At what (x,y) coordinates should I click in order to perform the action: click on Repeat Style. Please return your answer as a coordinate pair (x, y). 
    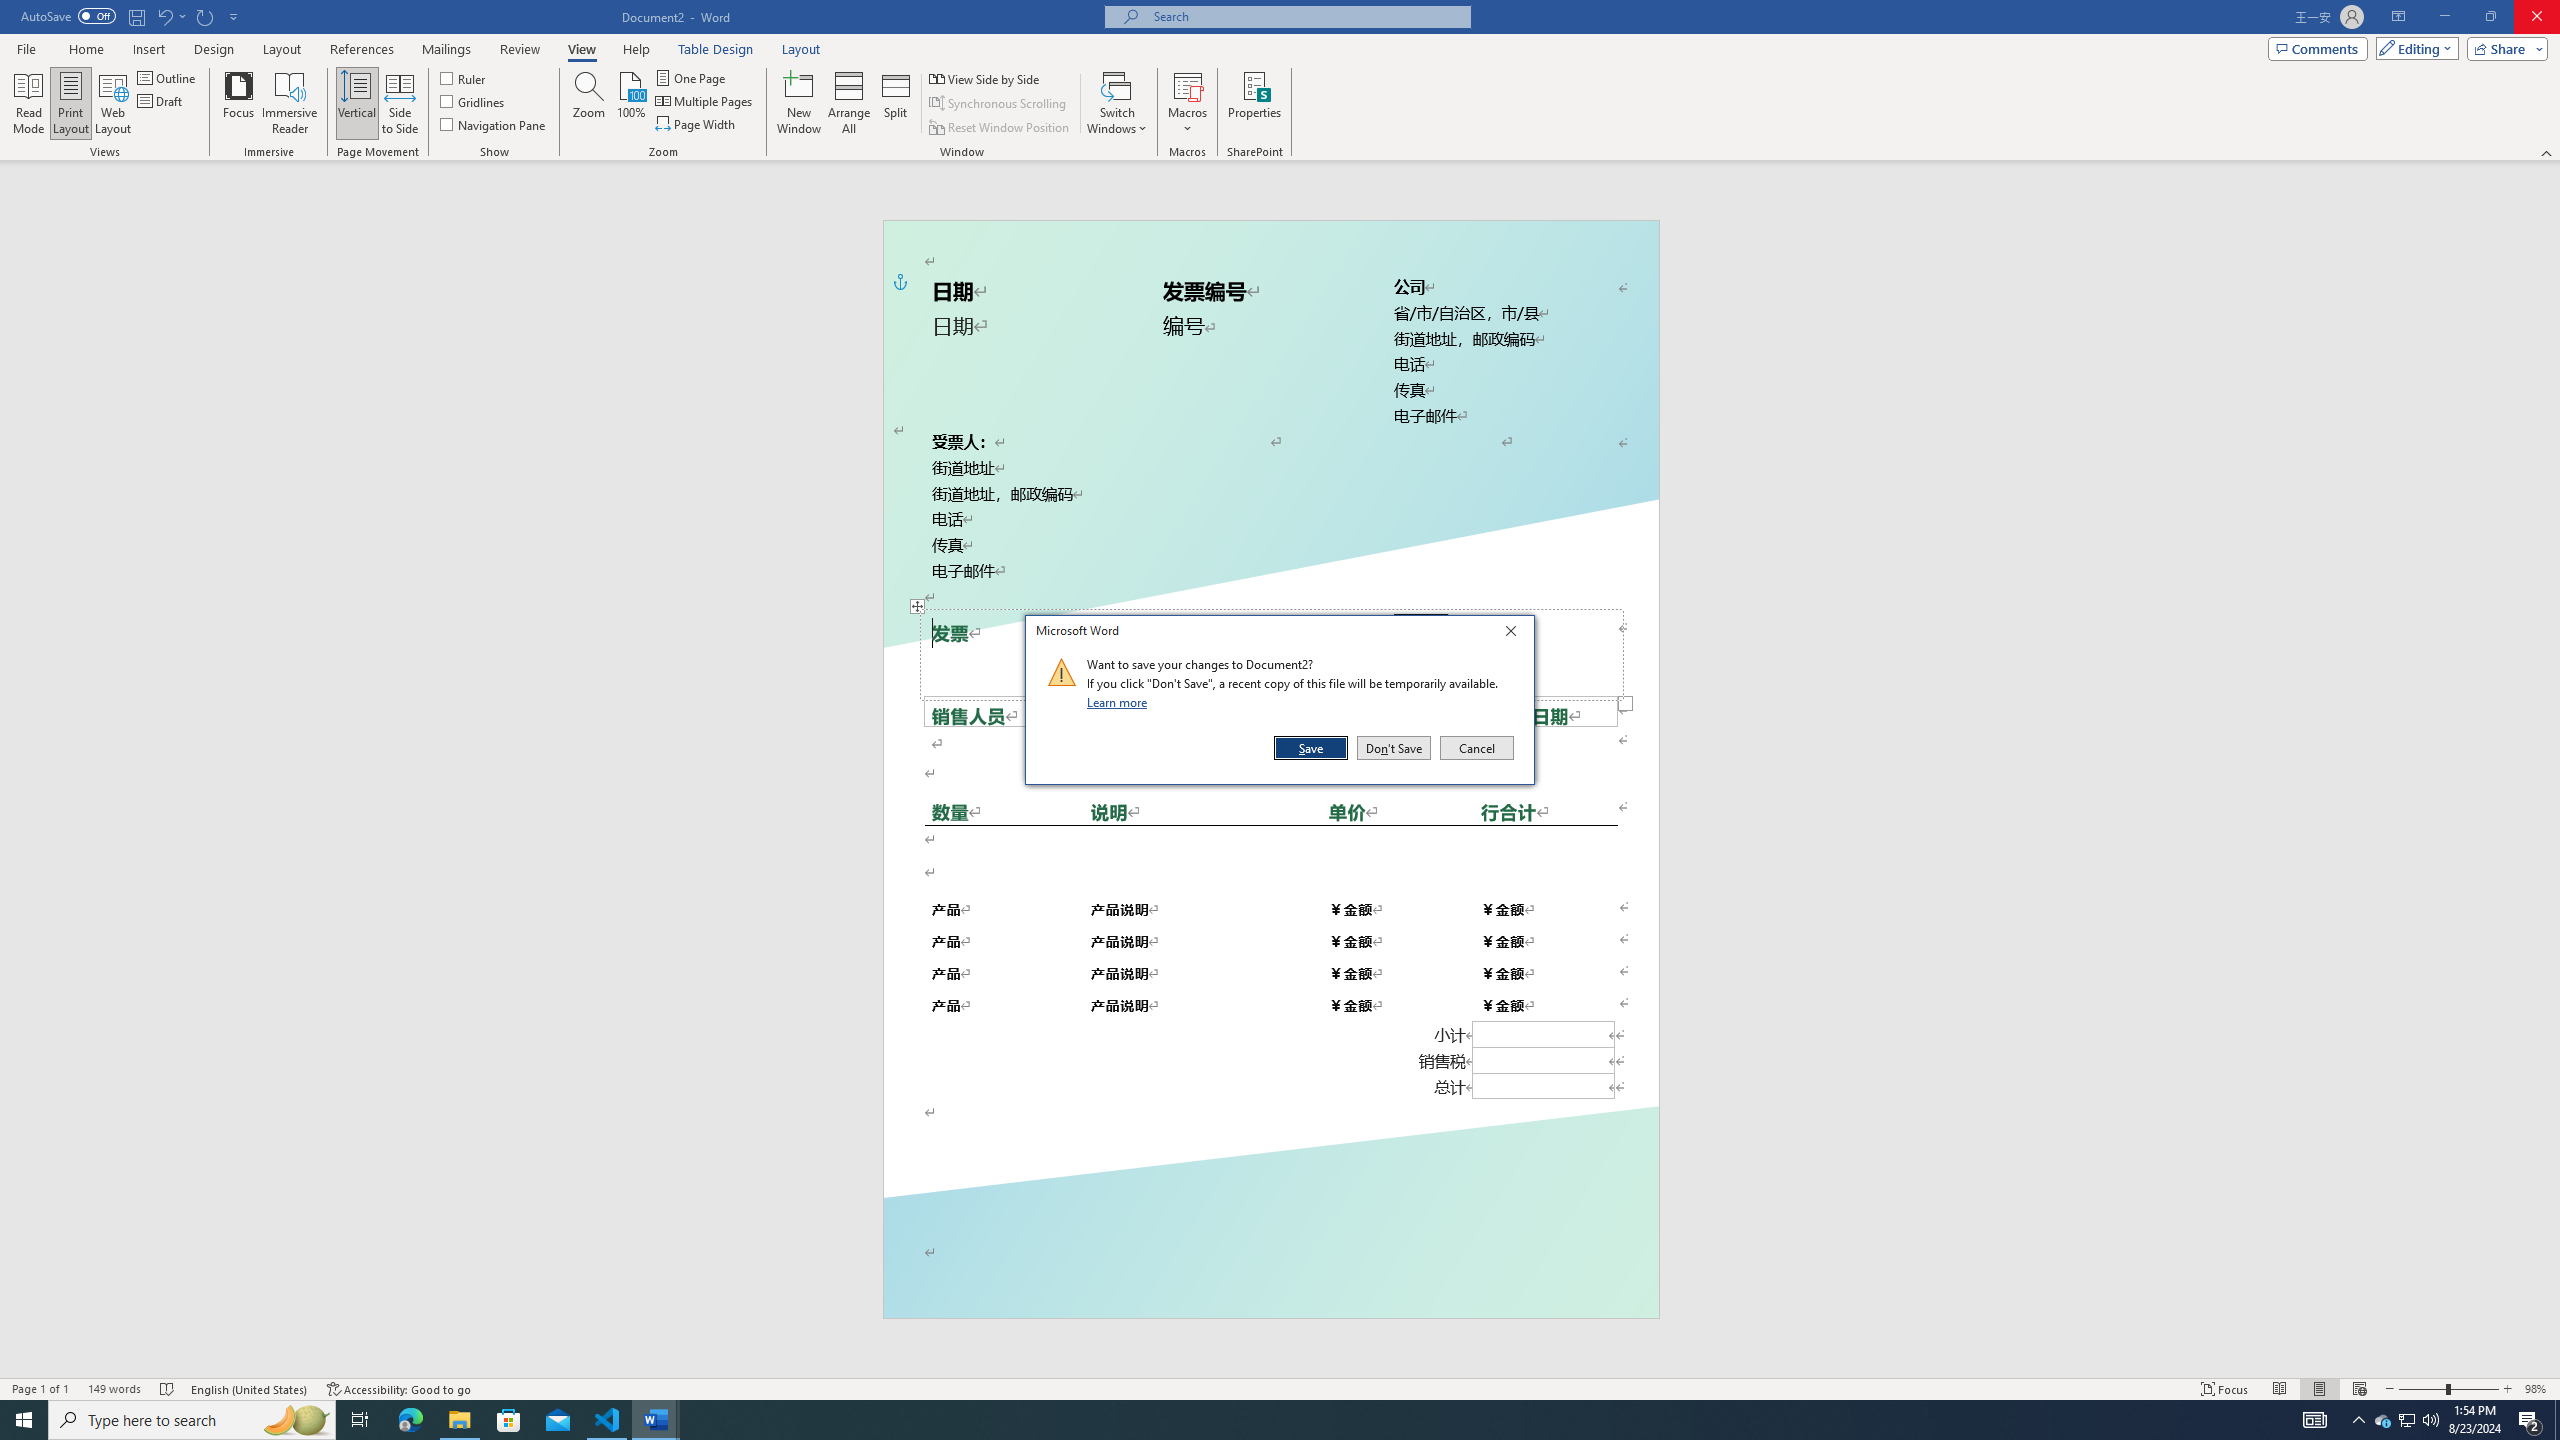
    Looking at the image, I should click on (206, 16).